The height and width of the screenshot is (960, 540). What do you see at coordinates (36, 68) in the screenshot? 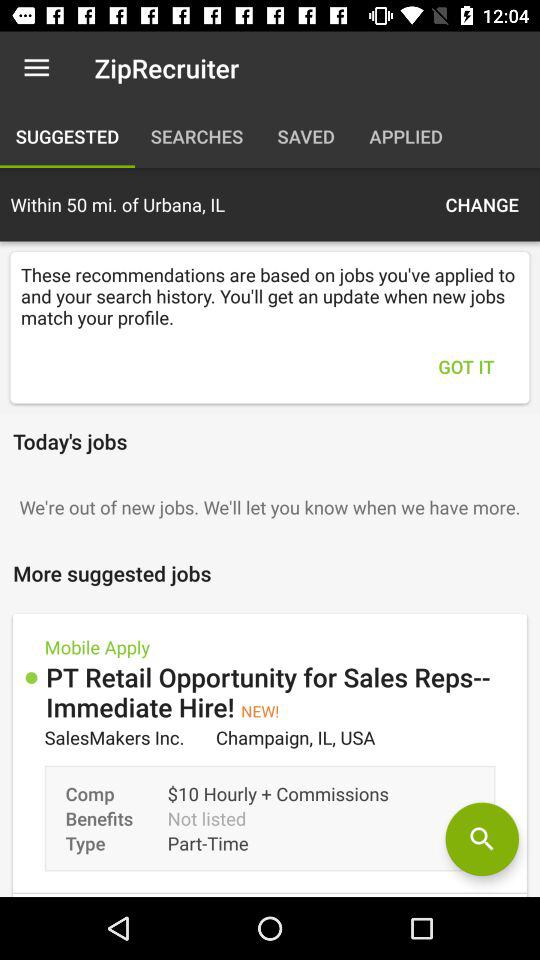
I see `press the item next to the ziprecruiter item` at bounding box center [36, 68].